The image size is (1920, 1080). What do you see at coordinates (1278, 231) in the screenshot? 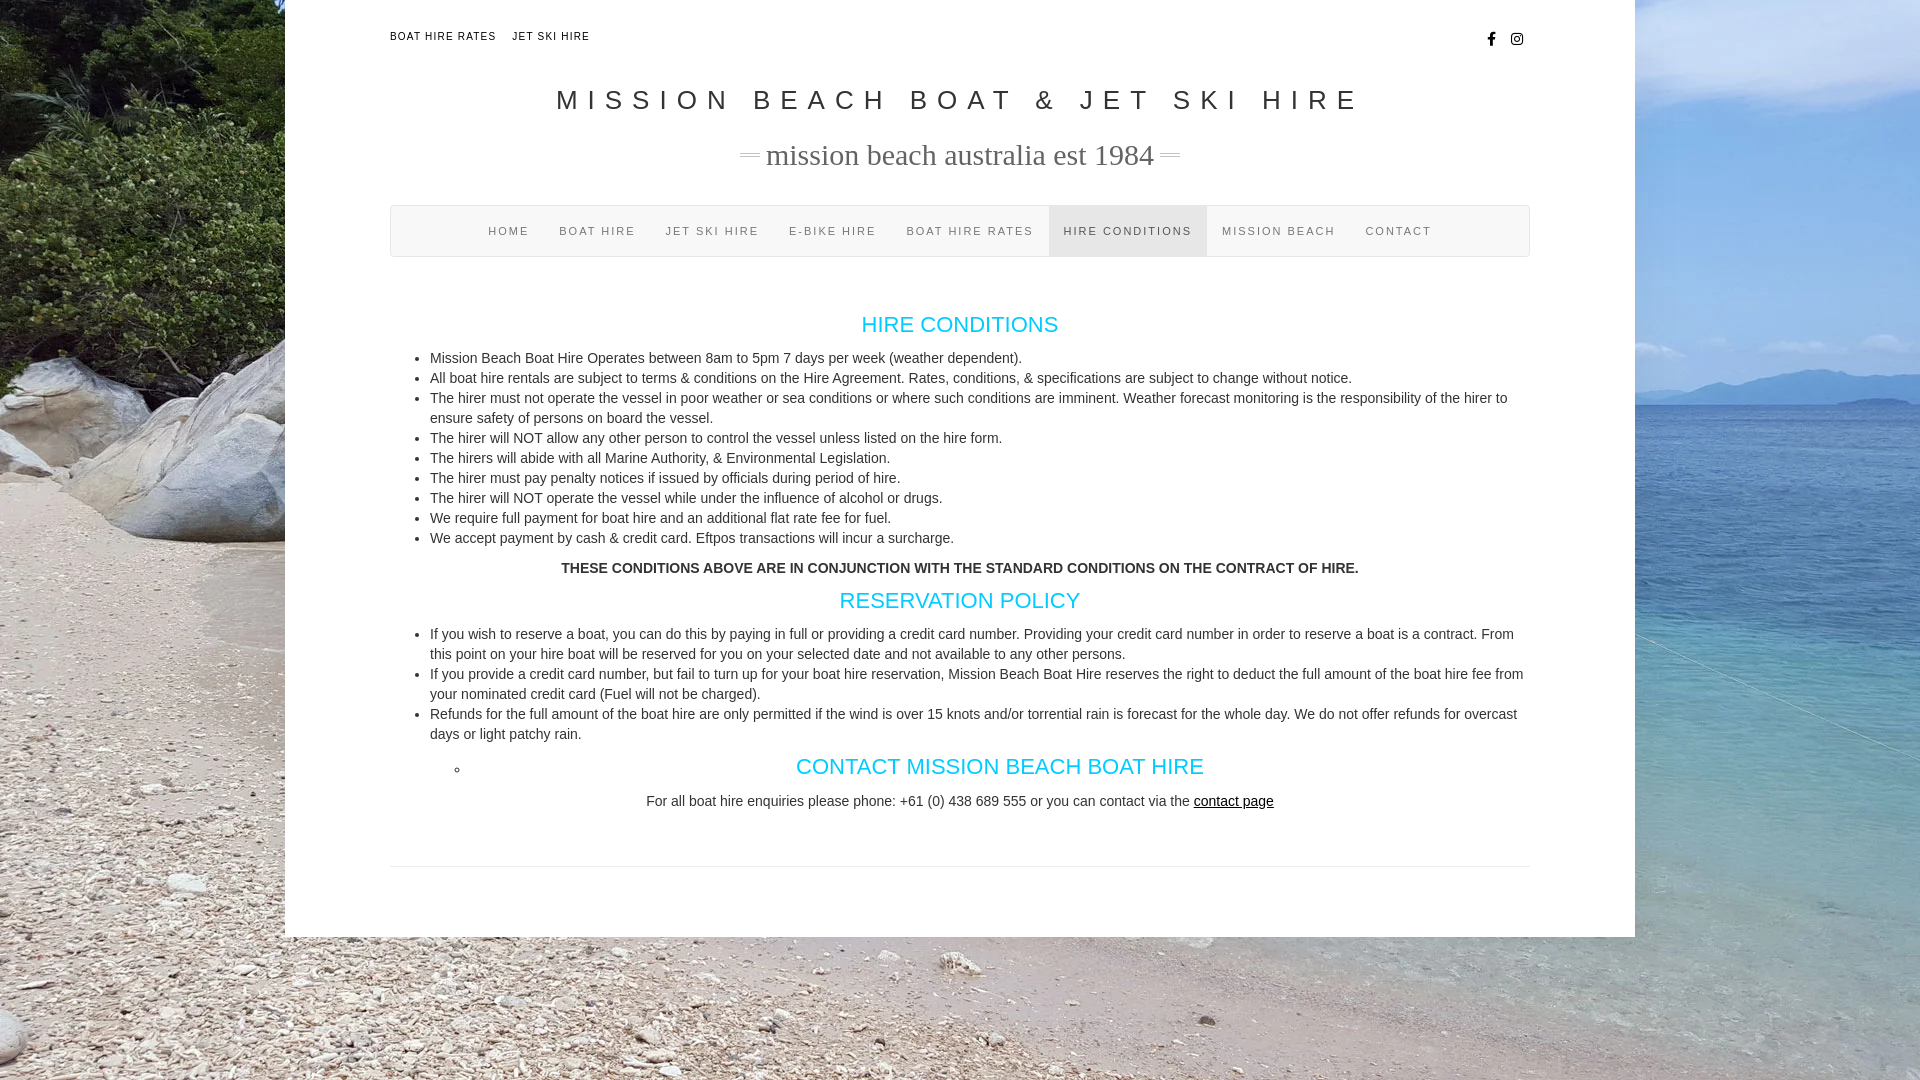
I see `MISSION BEACH` at bounding box center [1278, 231].